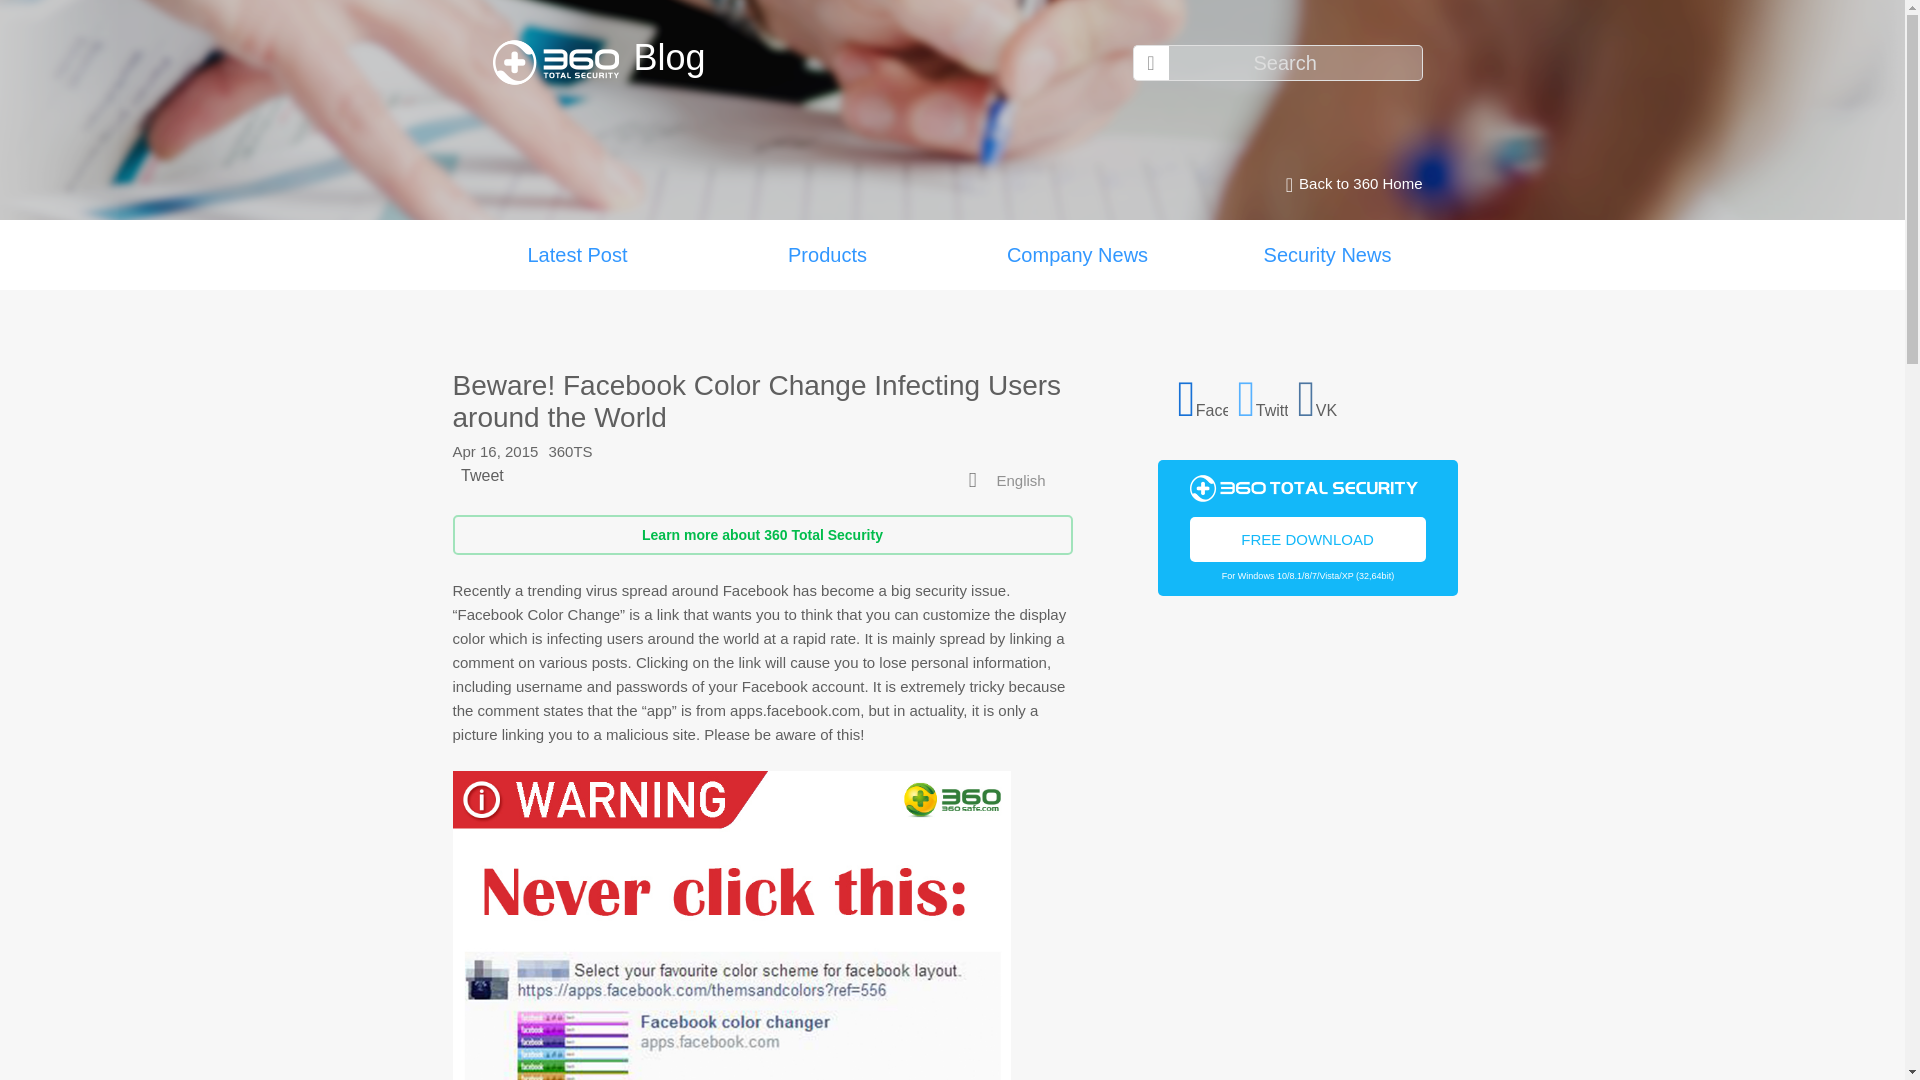 The height and width of the screenshot is (1080, 1920). Describe the element at coordinates (562, 62) in the screenshot. I see `360 Total Security Blog Logo` at that location.